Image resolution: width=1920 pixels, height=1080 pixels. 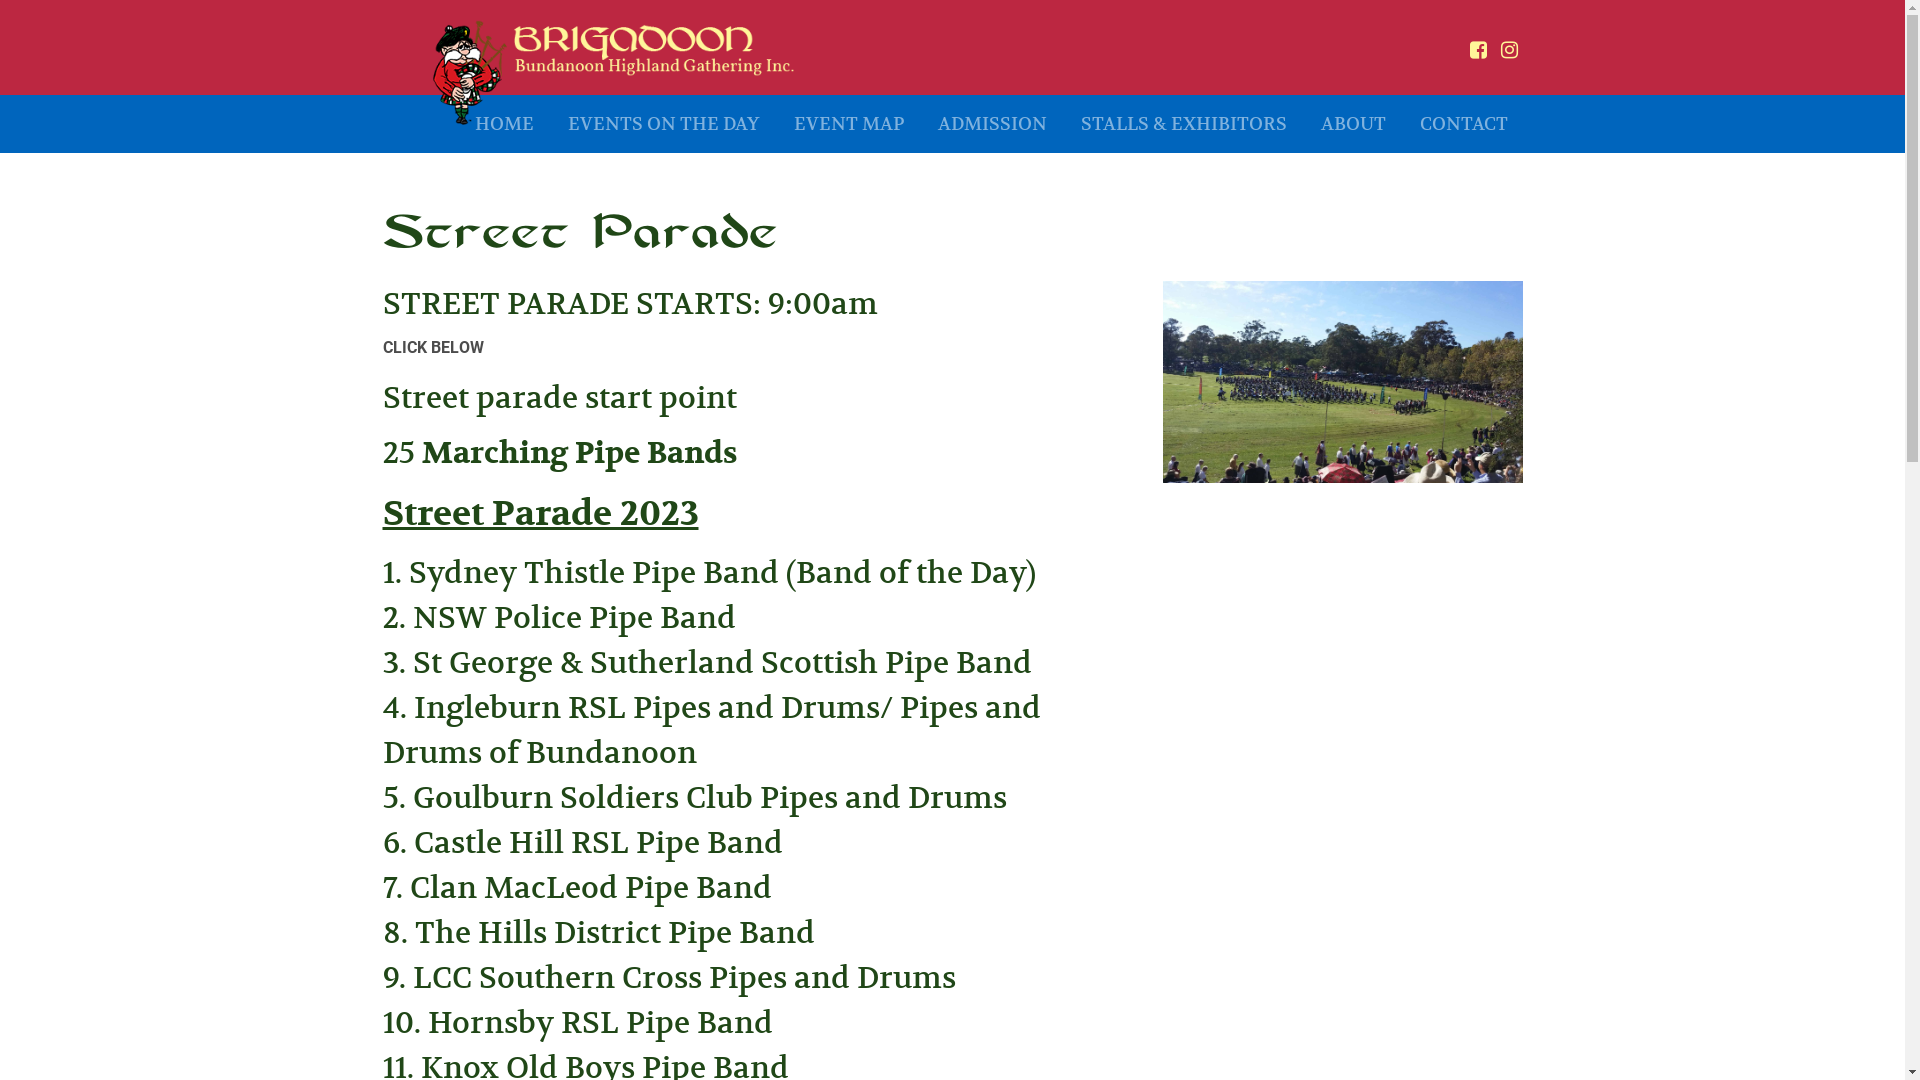 What do you see at coordinates (1463, 124) in the screenshot?
I see `CONTACT` at bounding box center [1463, 124].